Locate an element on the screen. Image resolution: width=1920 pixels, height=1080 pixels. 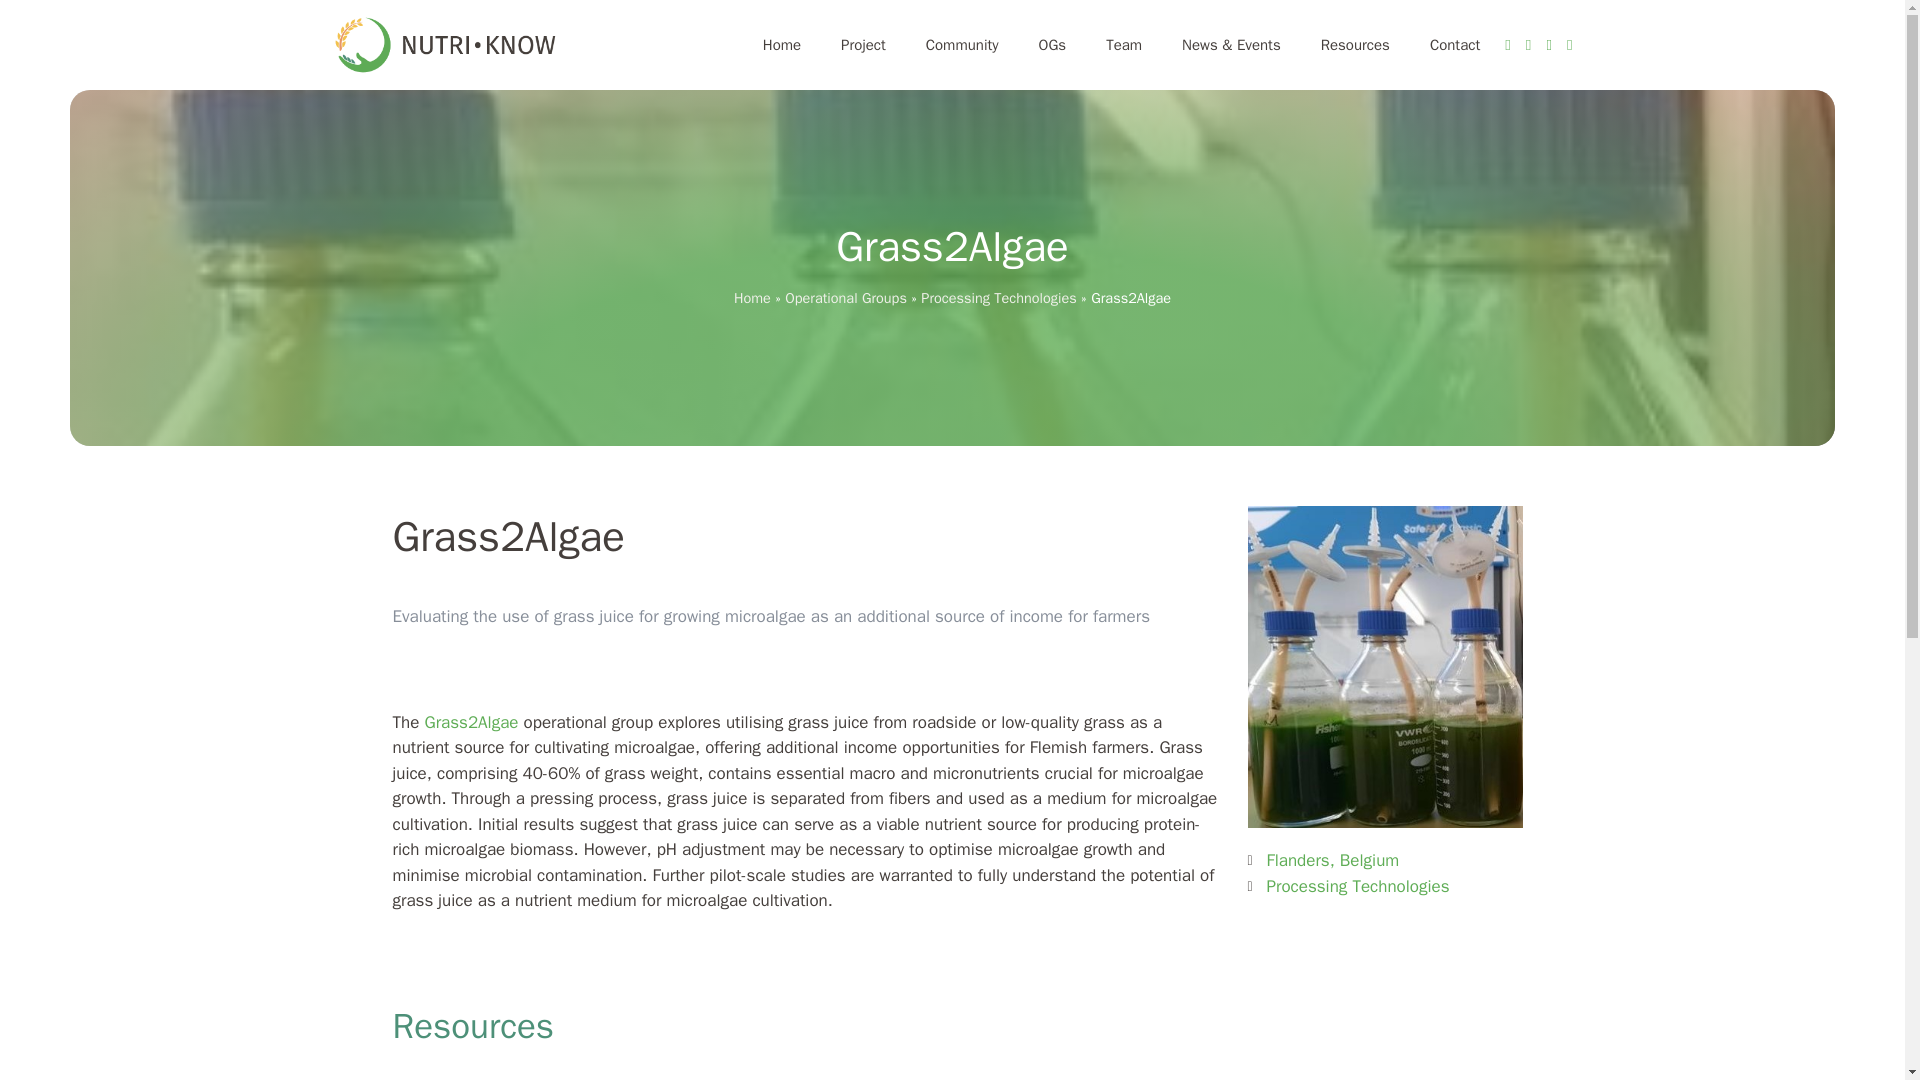
OGs is located at coordinates (1052, 44).